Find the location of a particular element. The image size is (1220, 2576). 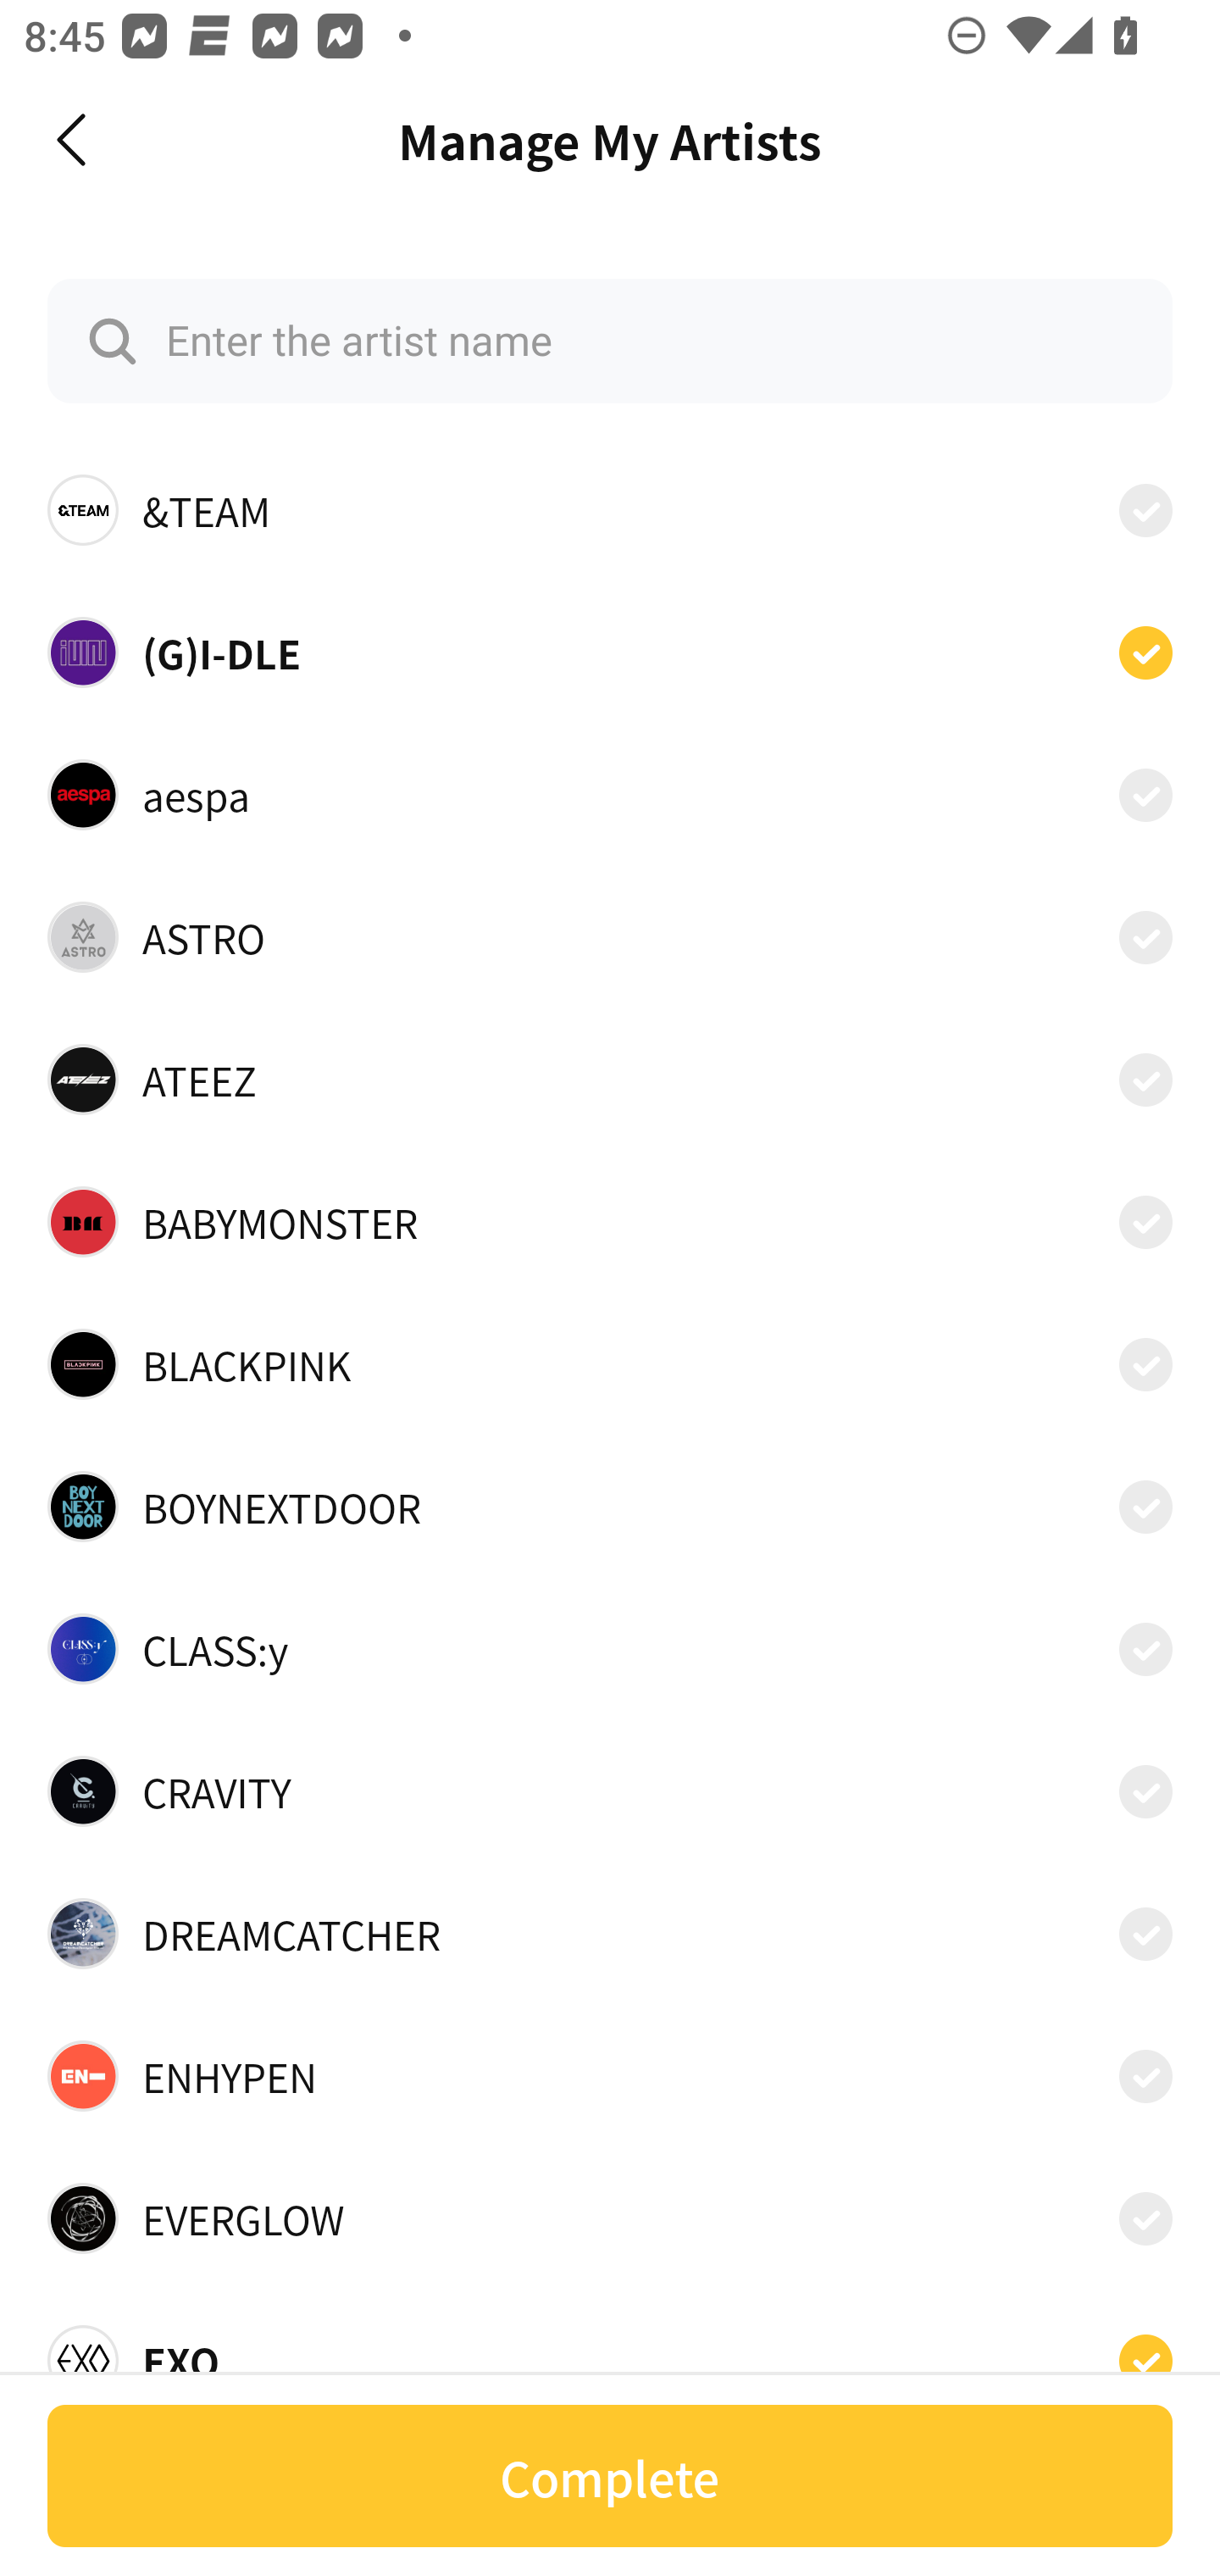

BABYMONSTER is located at coordinates (610, 1222).